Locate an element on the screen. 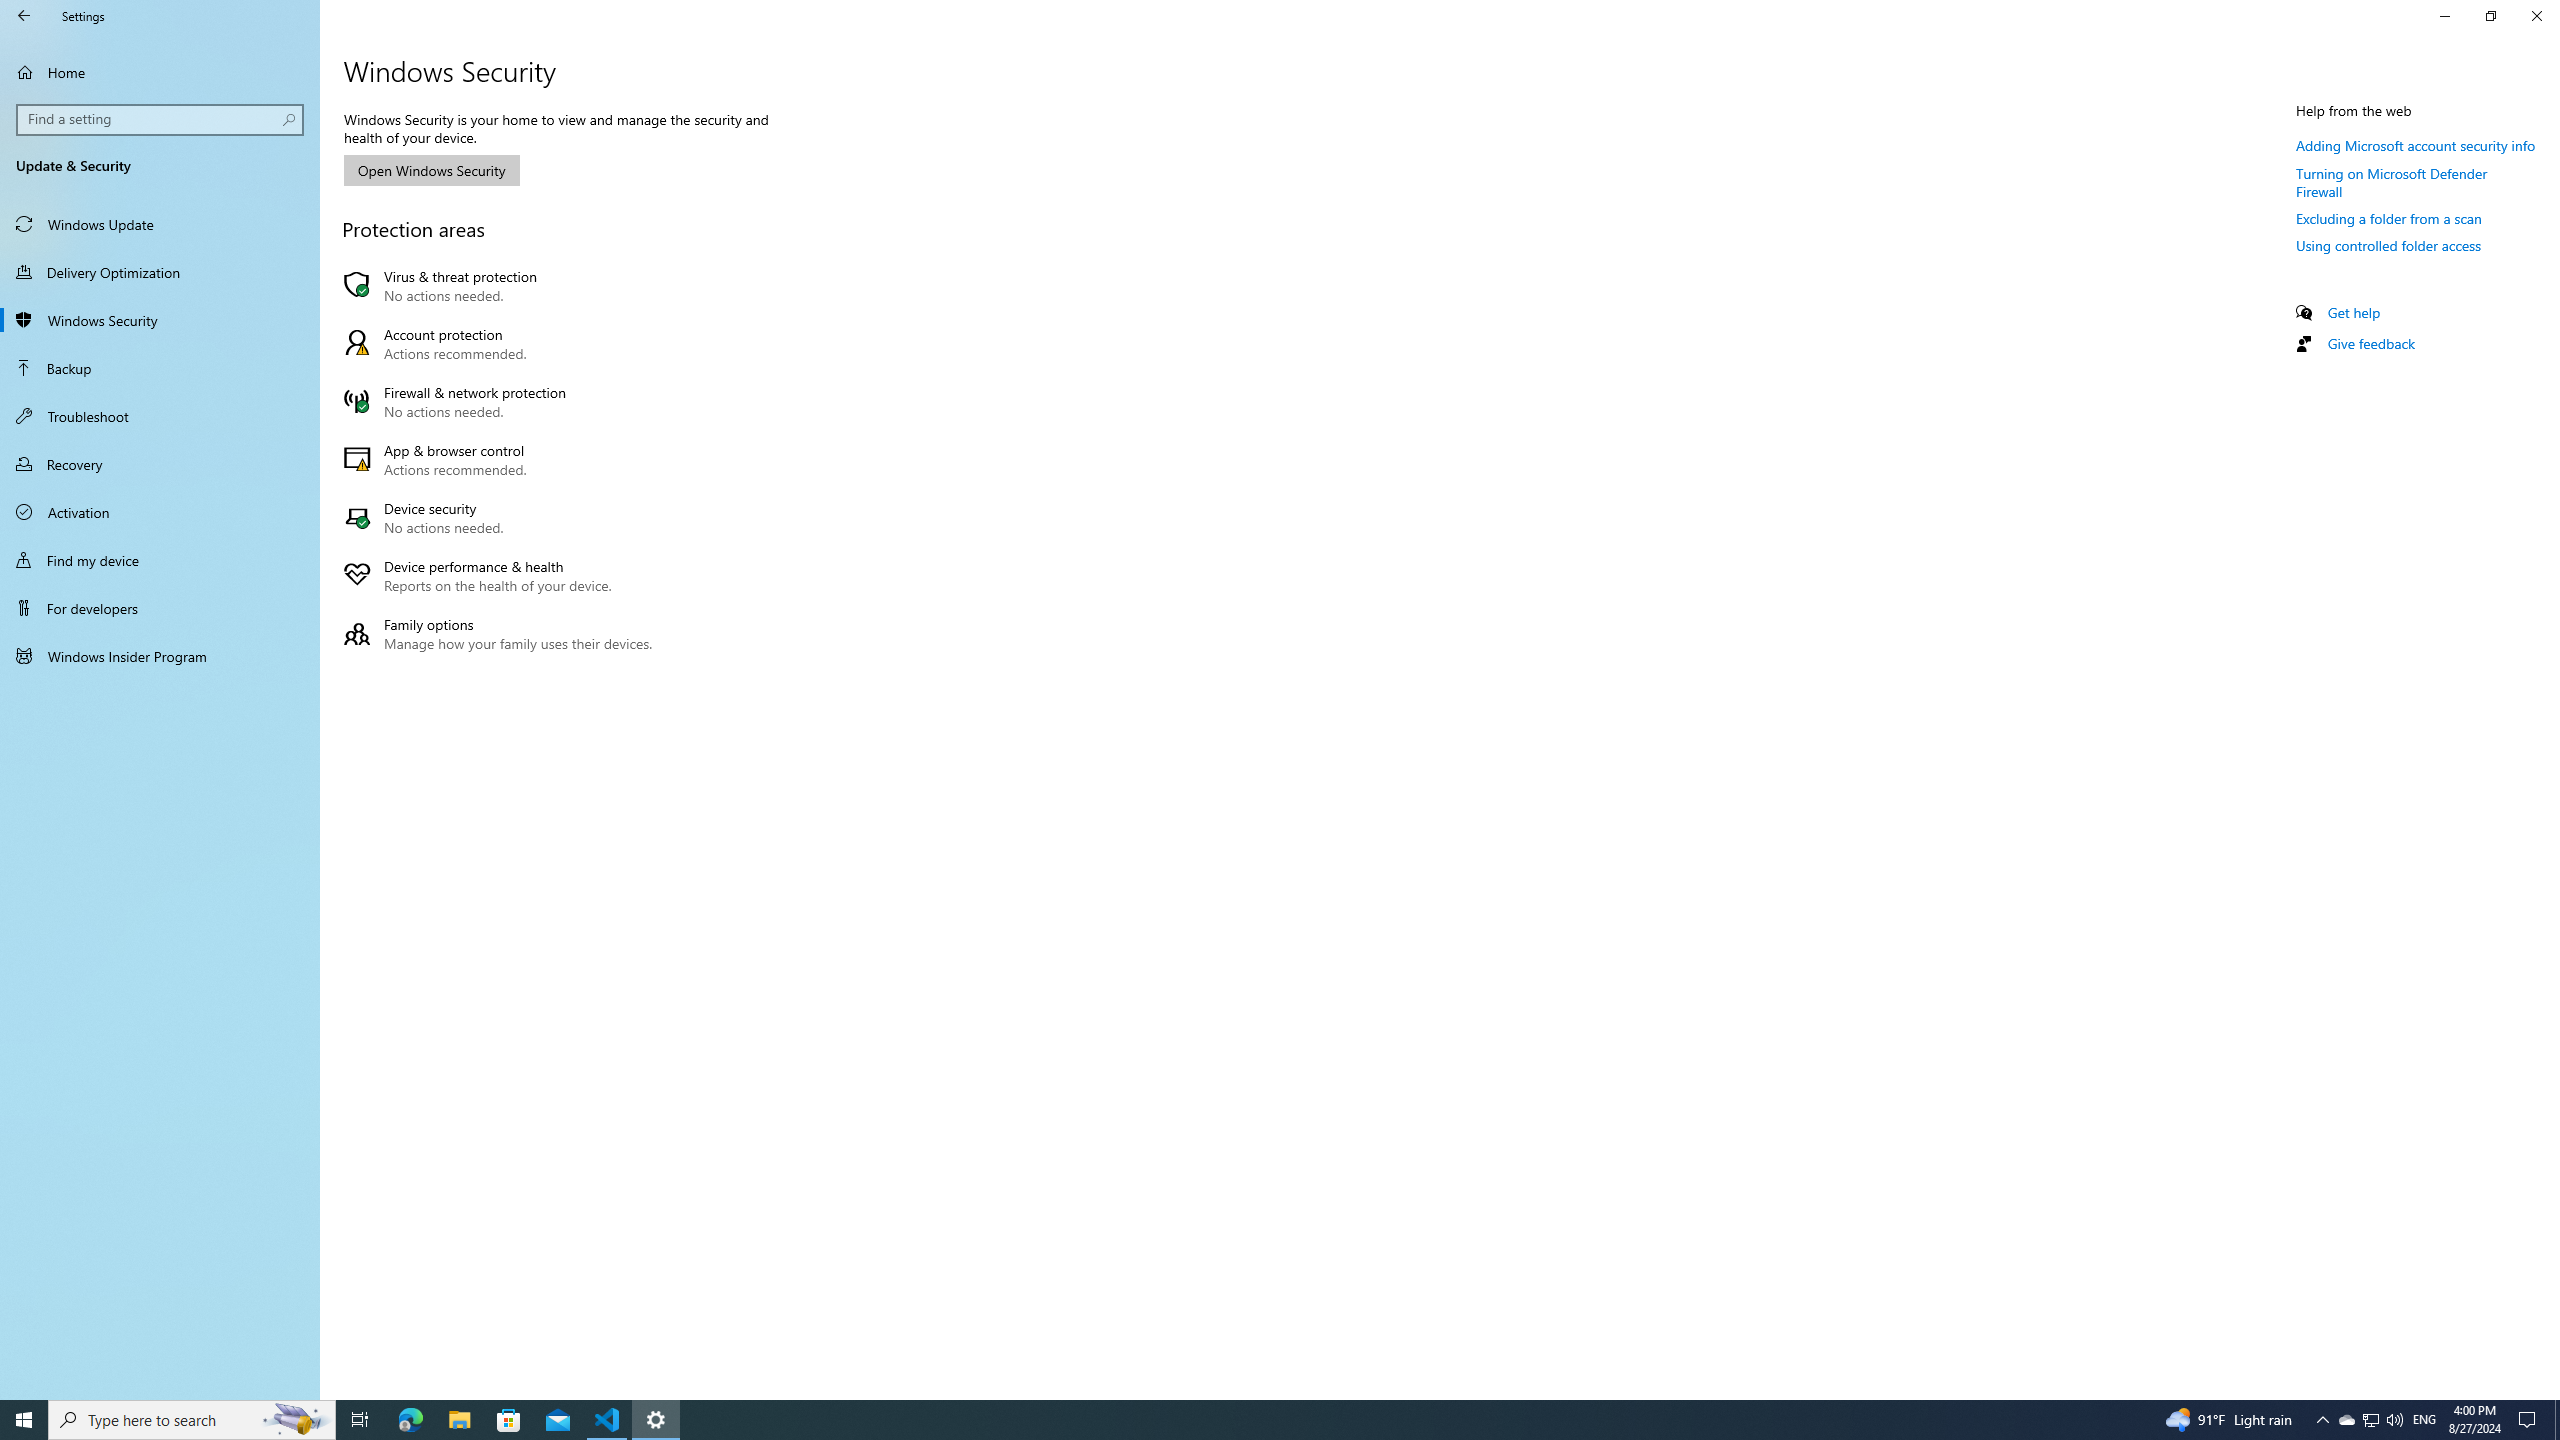 The width and height of the screenshot is (2560, 1440). Running applications is located at coordinates (1242, 1420).